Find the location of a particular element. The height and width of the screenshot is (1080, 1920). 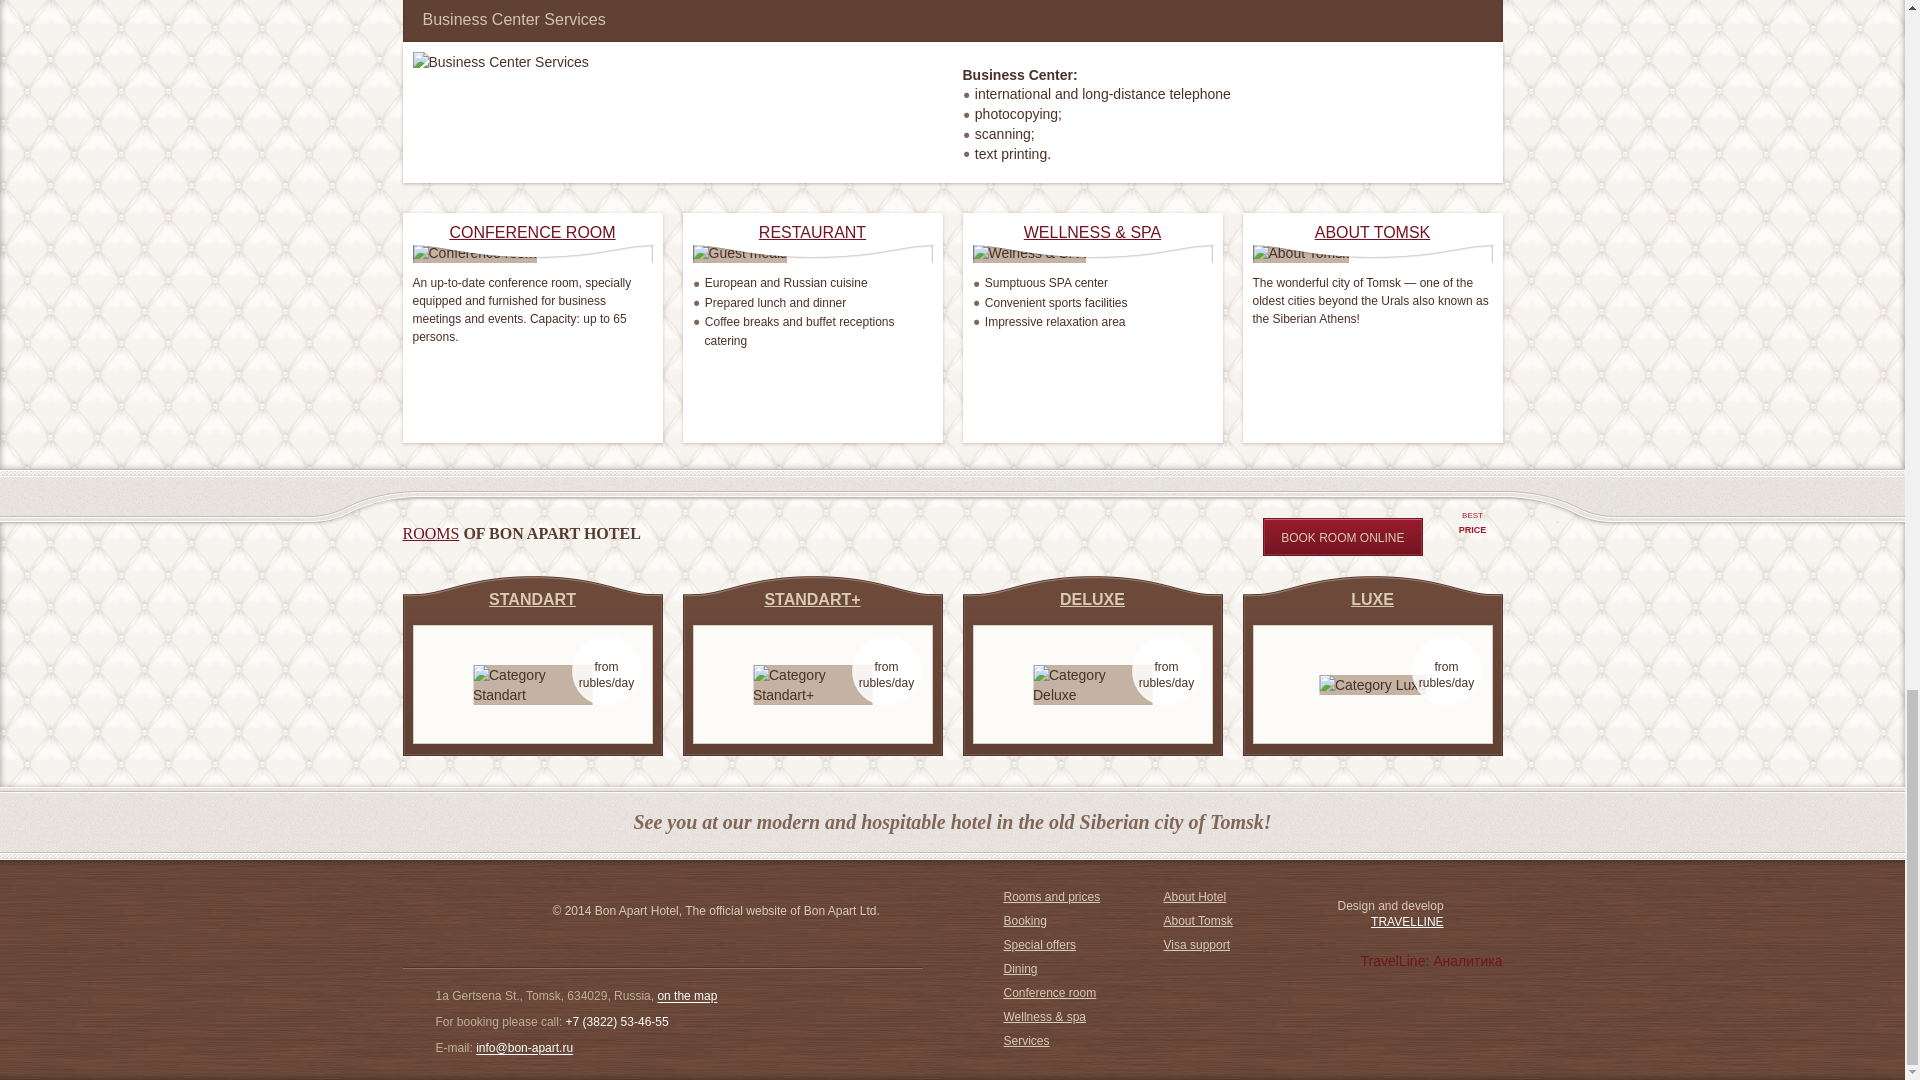

The hotel Bon Apart in the center of Tomsk is located at coordinates (686, 997).